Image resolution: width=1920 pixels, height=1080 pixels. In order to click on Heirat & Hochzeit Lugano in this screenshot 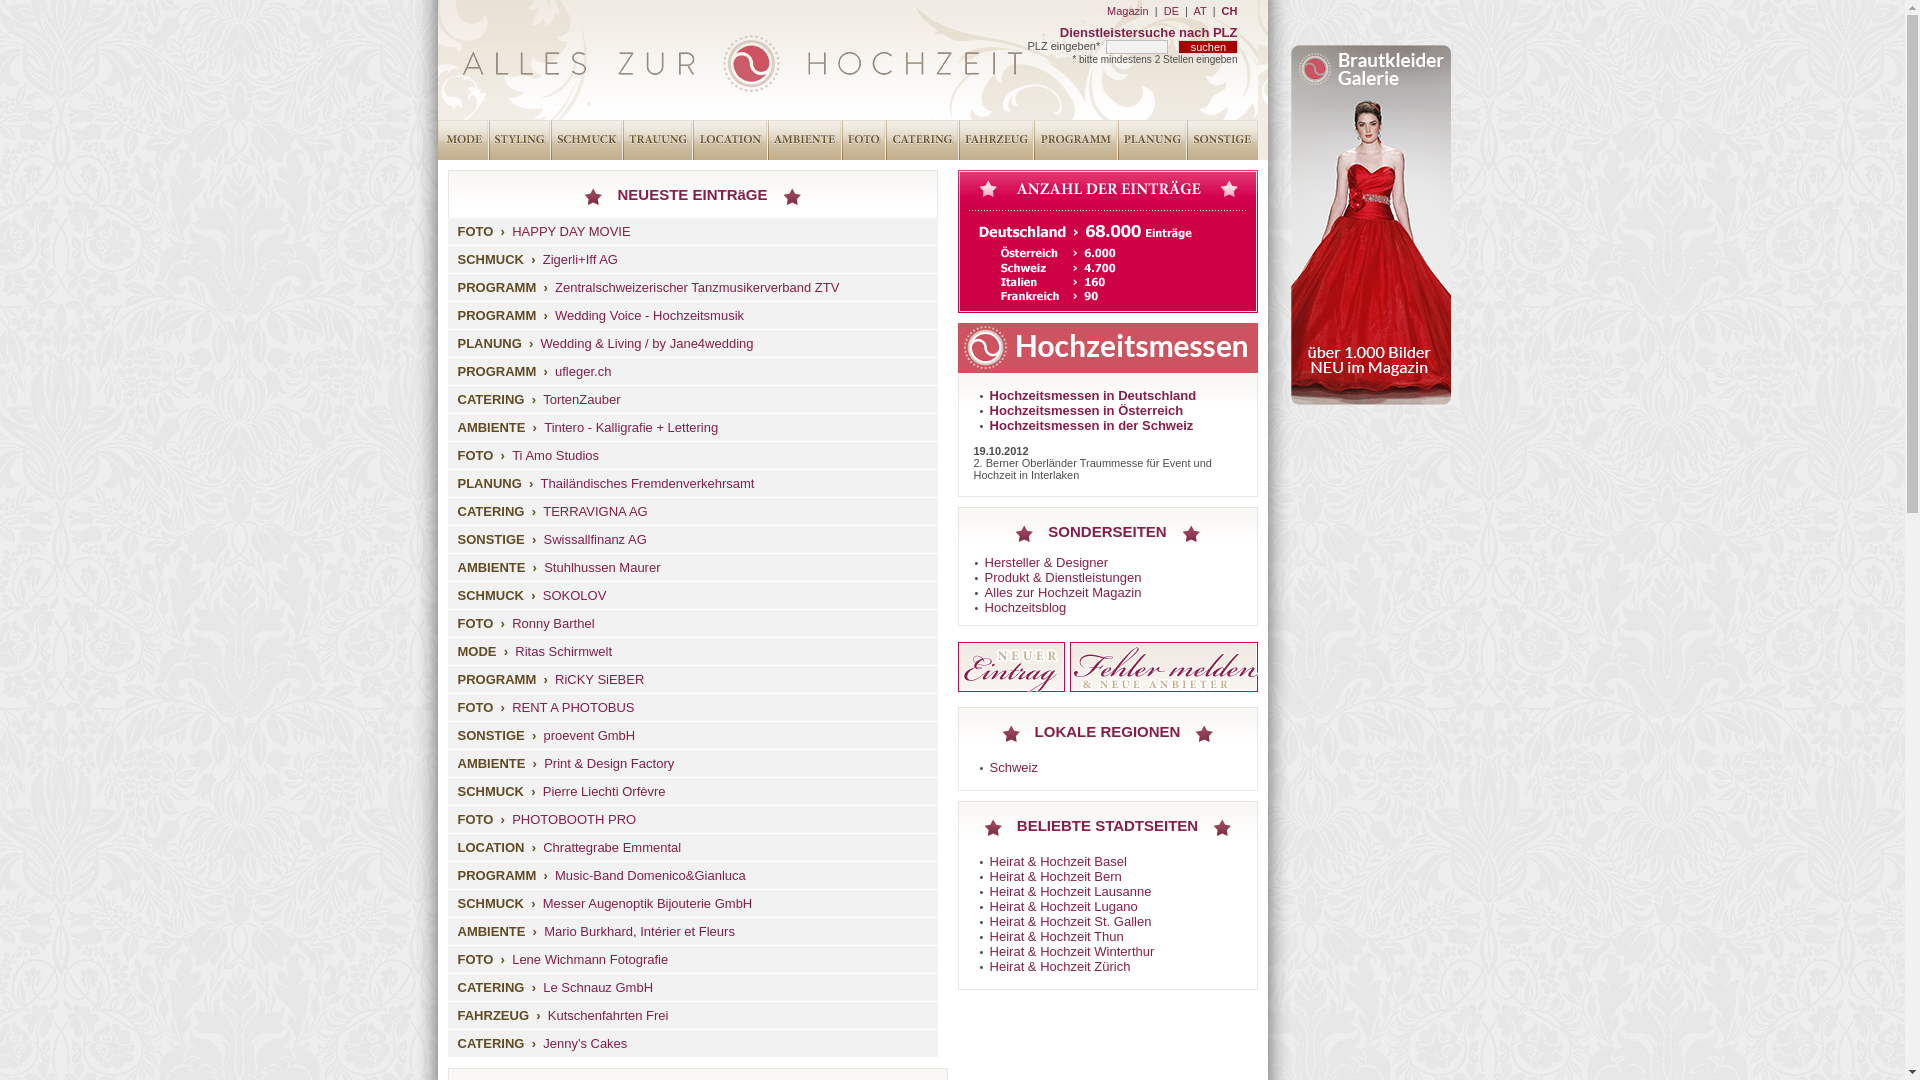, I will do `click(1064, 906)`.